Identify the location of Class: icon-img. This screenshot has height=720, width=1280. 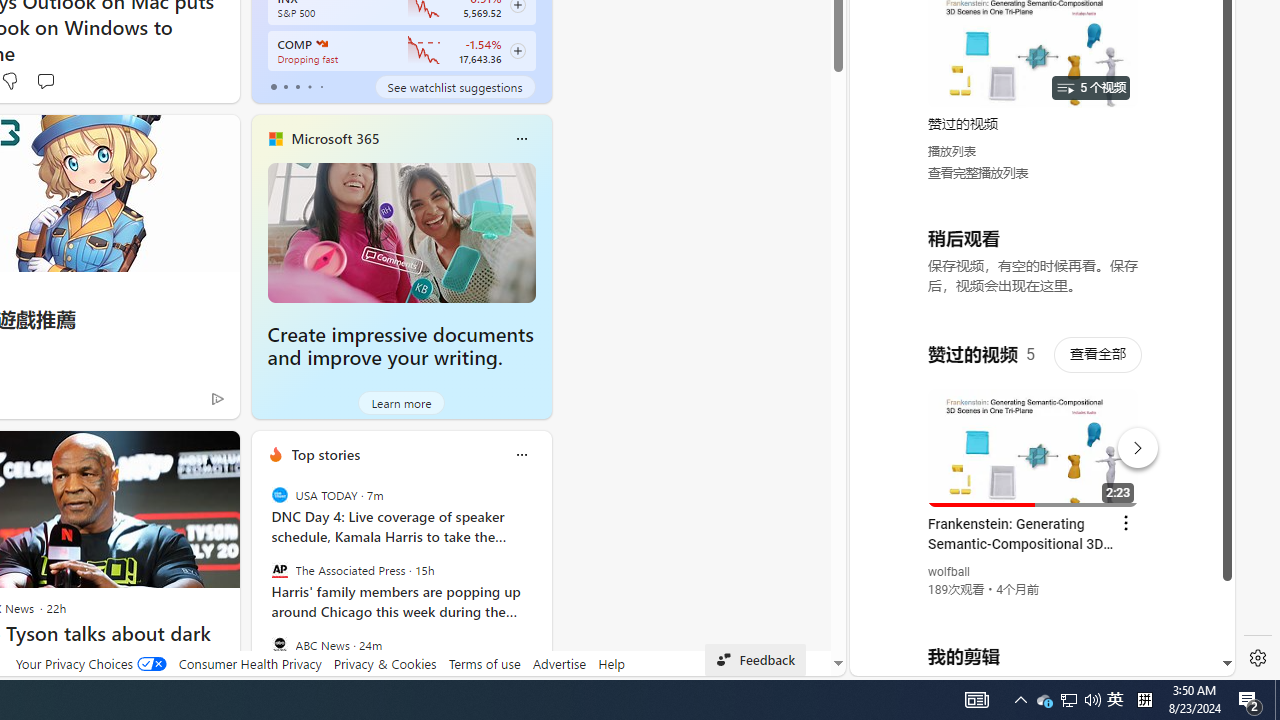
(521, 454).